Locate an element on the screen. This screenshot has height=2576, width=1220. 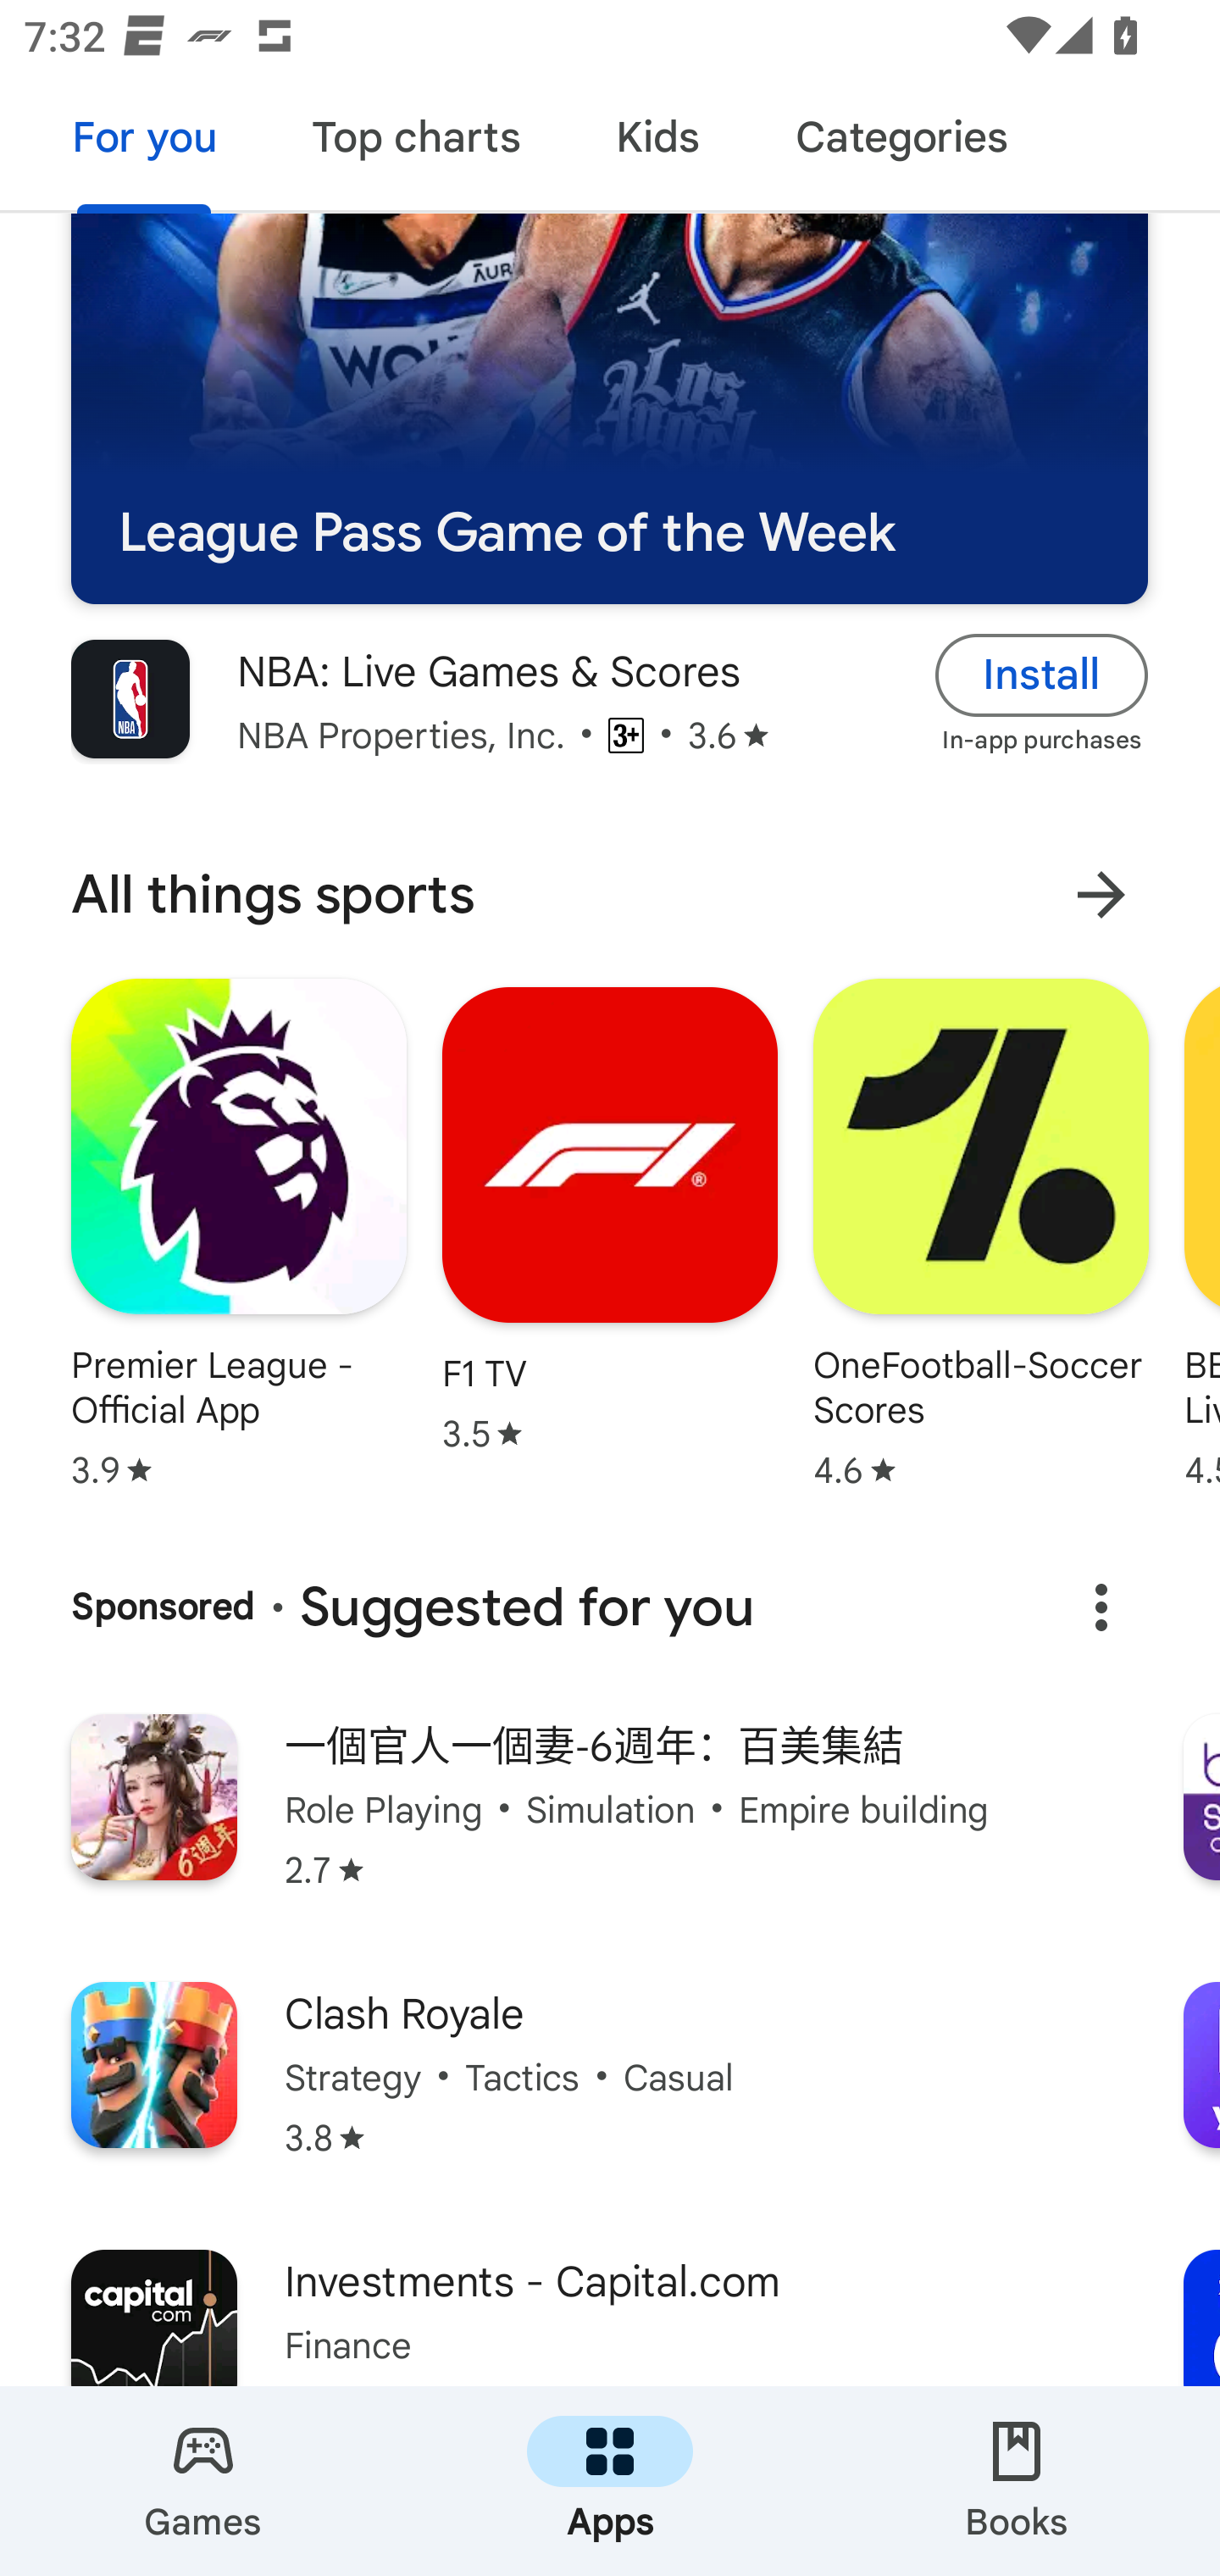
Books is located at coordinates (1017, 2481).